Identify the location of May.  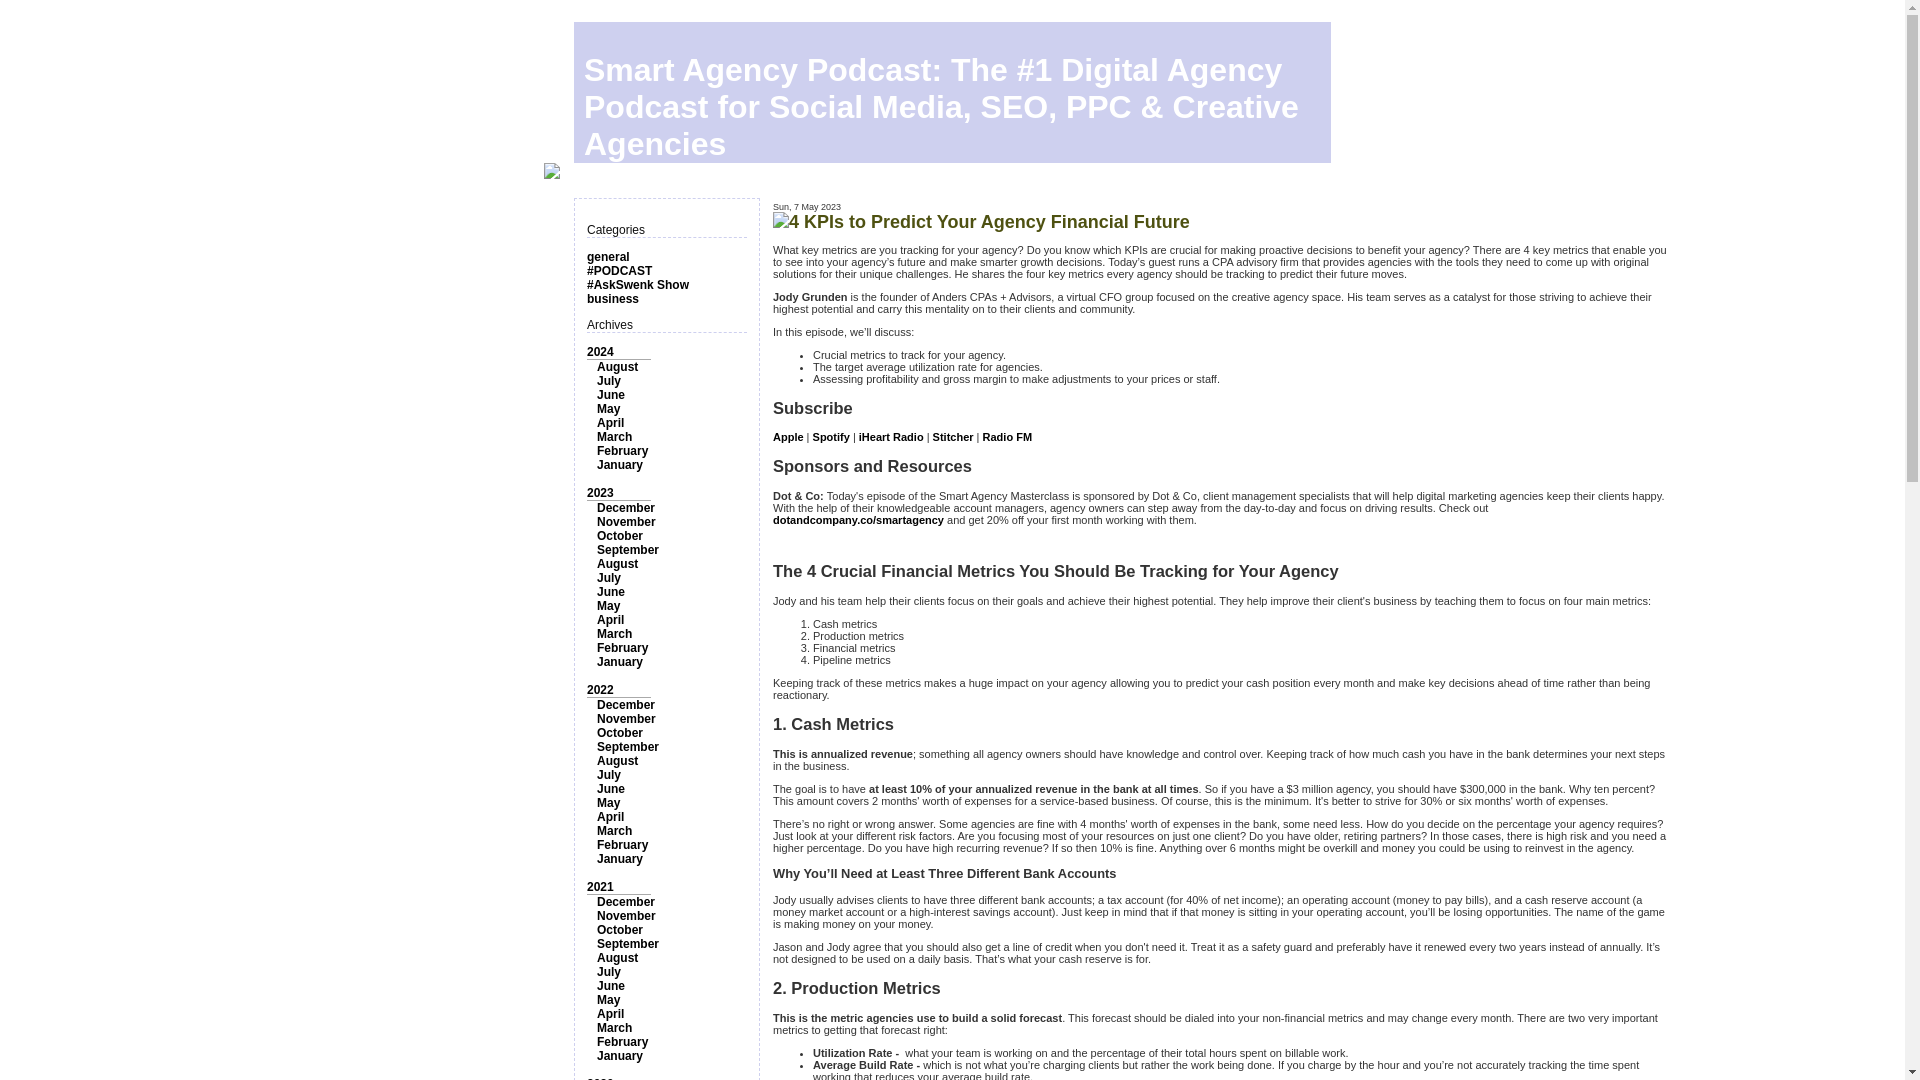
(608, 408).